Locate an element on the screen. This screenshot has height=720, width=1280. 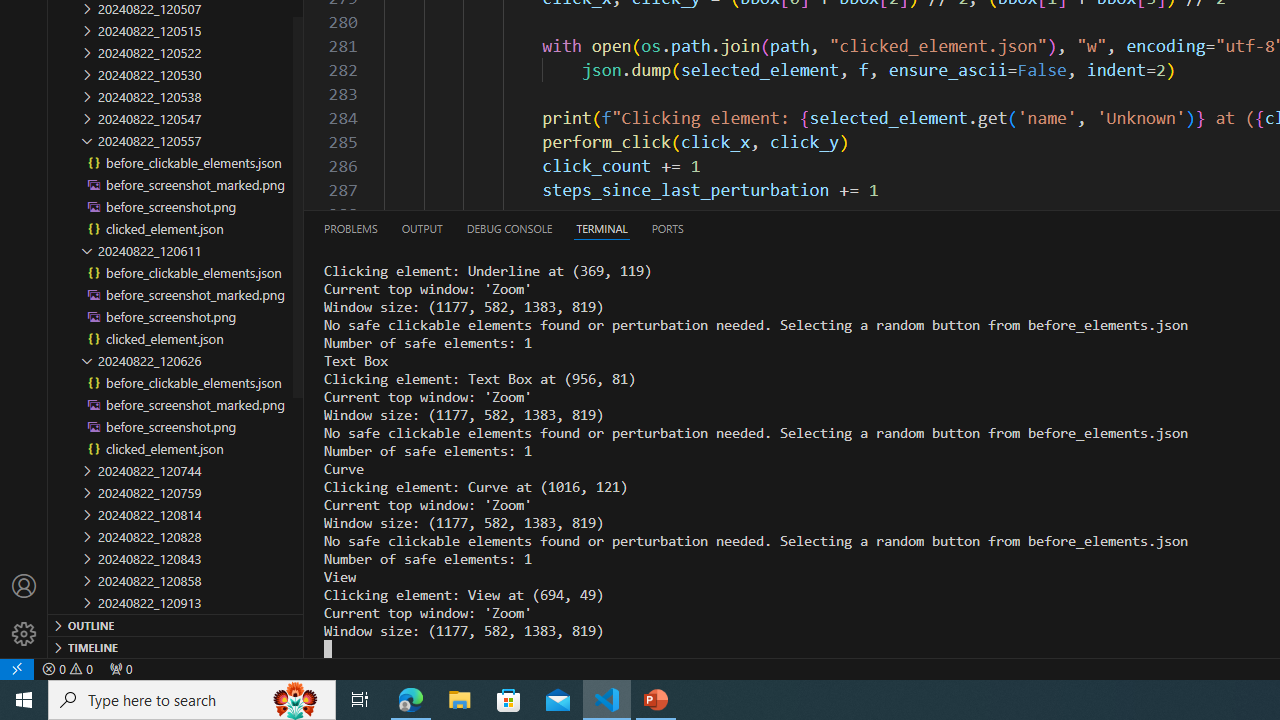
Terminal (Ctrl+`) is located at coordinates (602, 228).